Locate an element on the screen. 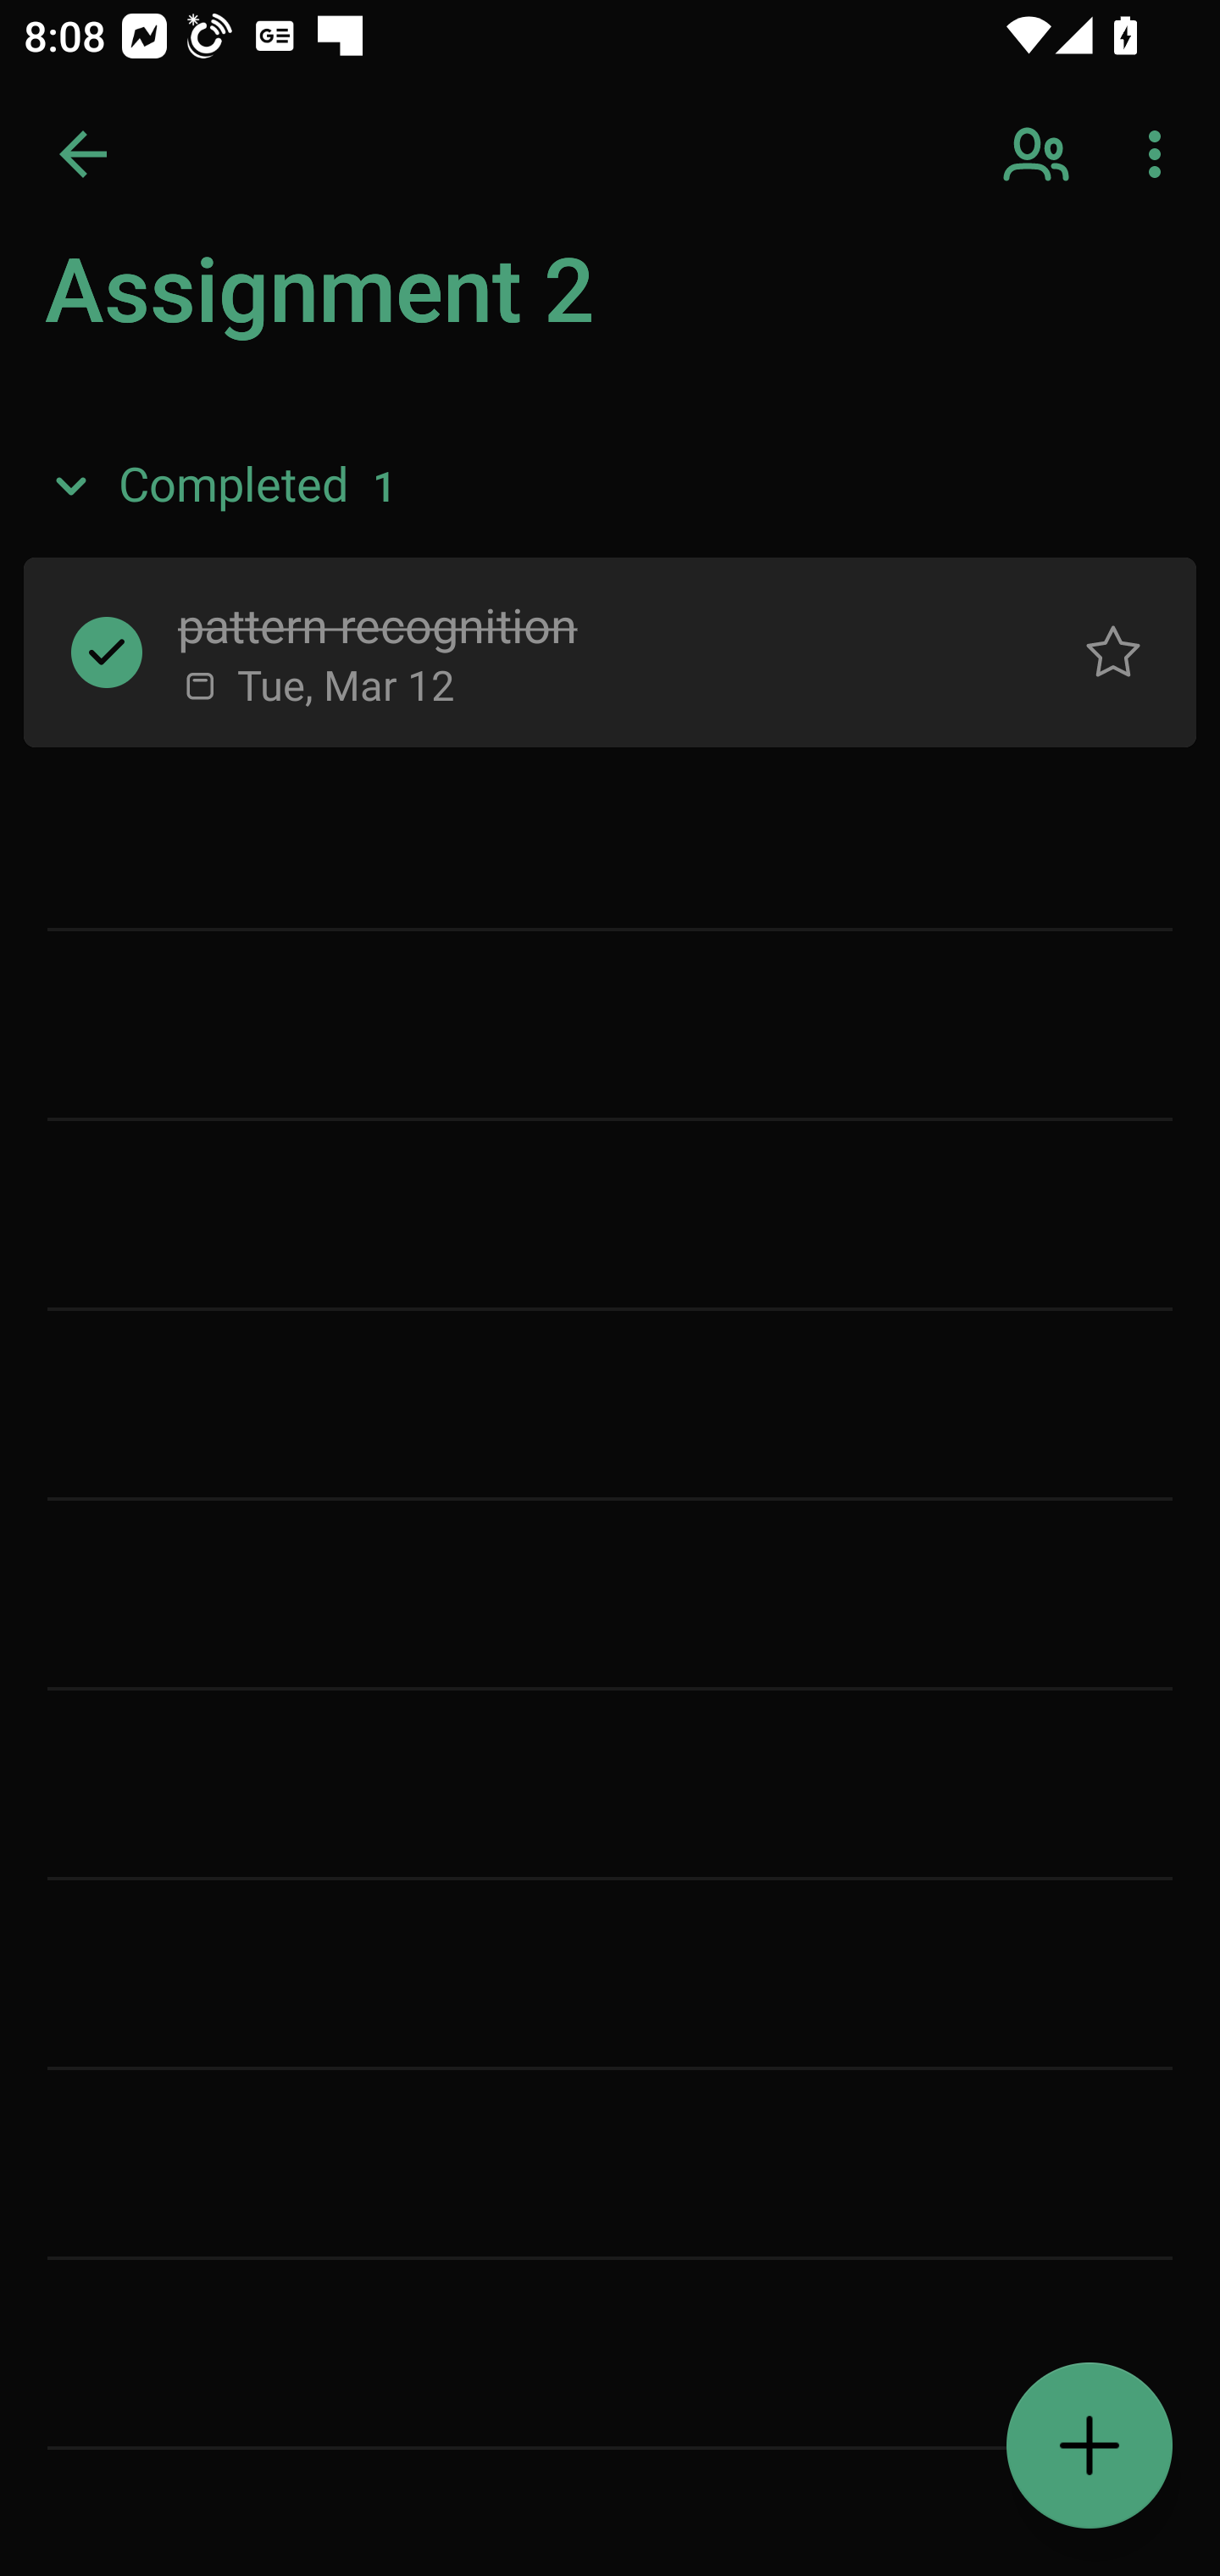 Image resolution: width=1220 pixels, height=2576 pixels. Add a task is located at coordinates (1090, 2446).